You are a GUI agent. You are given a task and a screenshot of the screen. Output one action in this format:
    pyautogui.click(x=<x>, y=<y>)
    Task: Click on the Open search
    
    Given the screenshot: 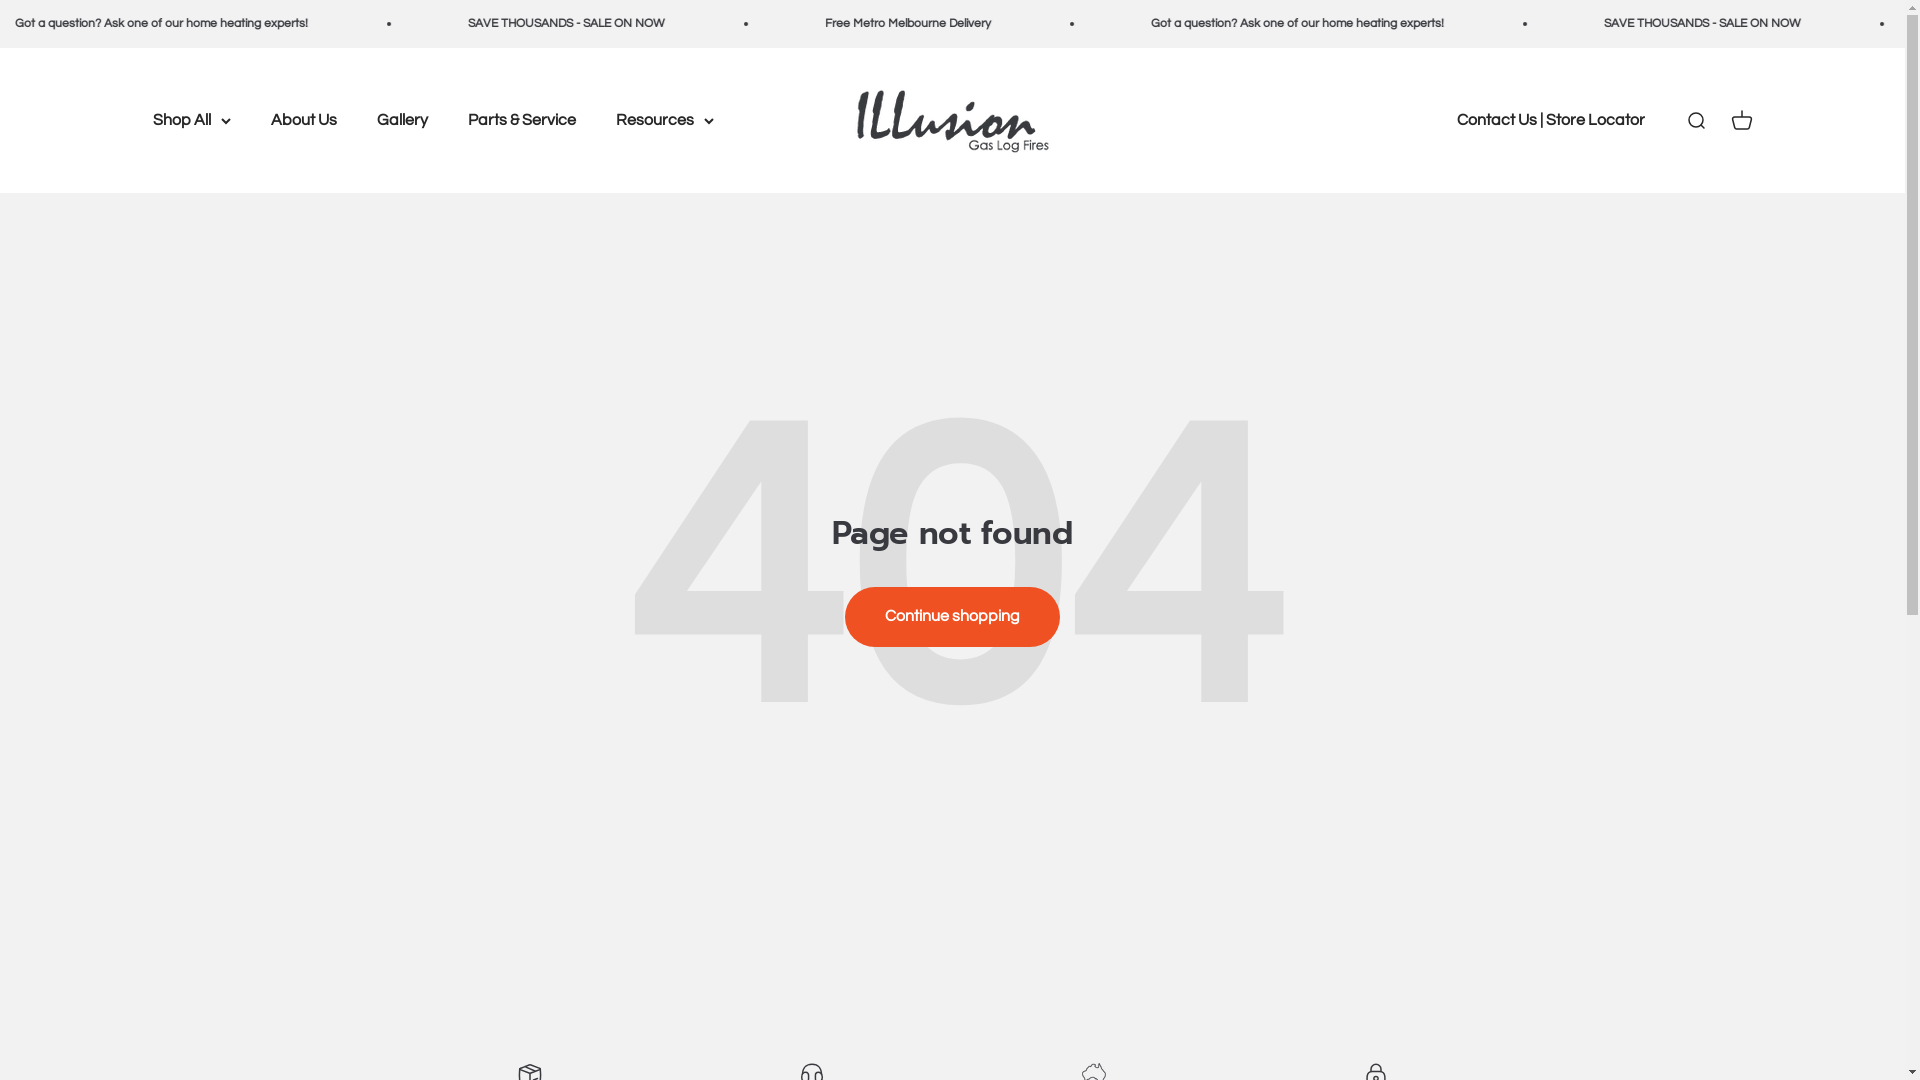 What is the action you would take?
    pyautogui.click(x=1695, y=121)
    